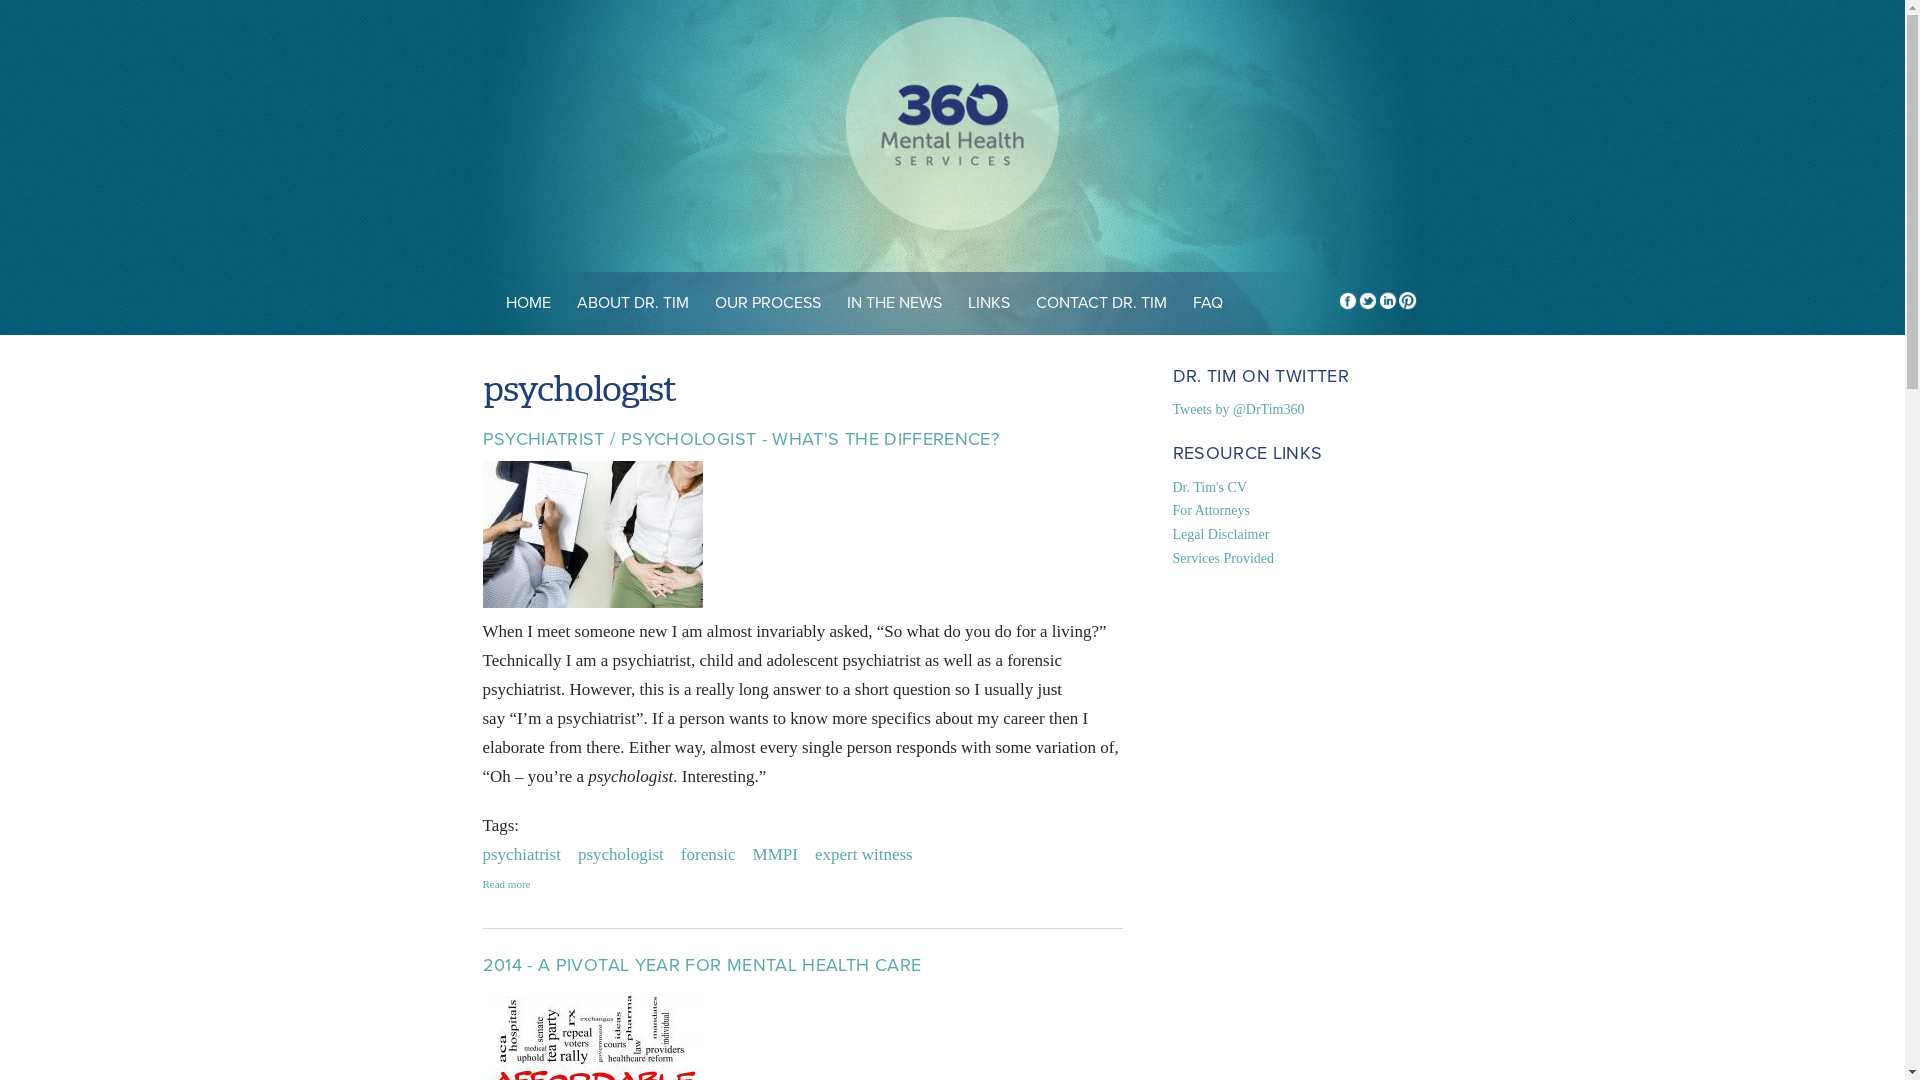 The image size is (1920, 1080). Describe the element at coordinates (521, 854) in the screenshot. I see `psychiatrist` at that location.